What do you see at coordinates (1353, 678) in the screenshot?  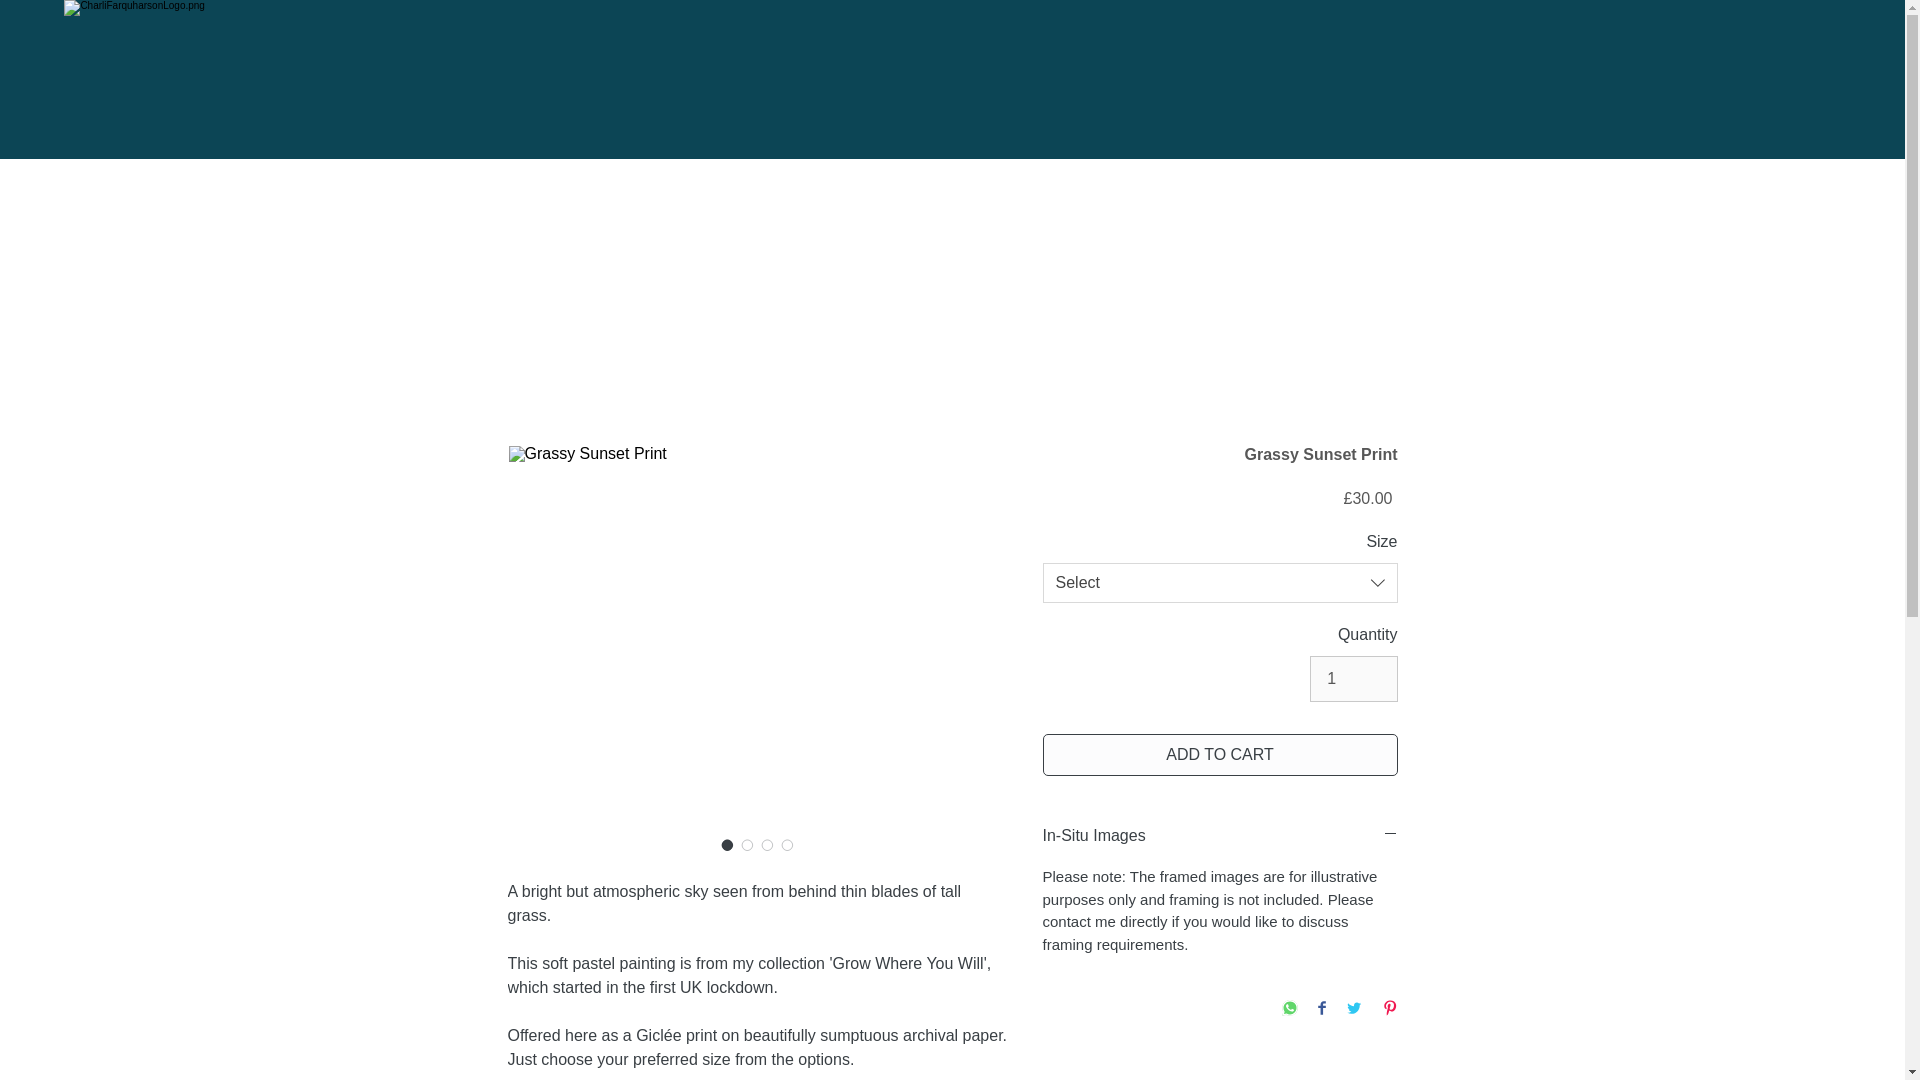 I see `1` at bounding box center [1353, 678].